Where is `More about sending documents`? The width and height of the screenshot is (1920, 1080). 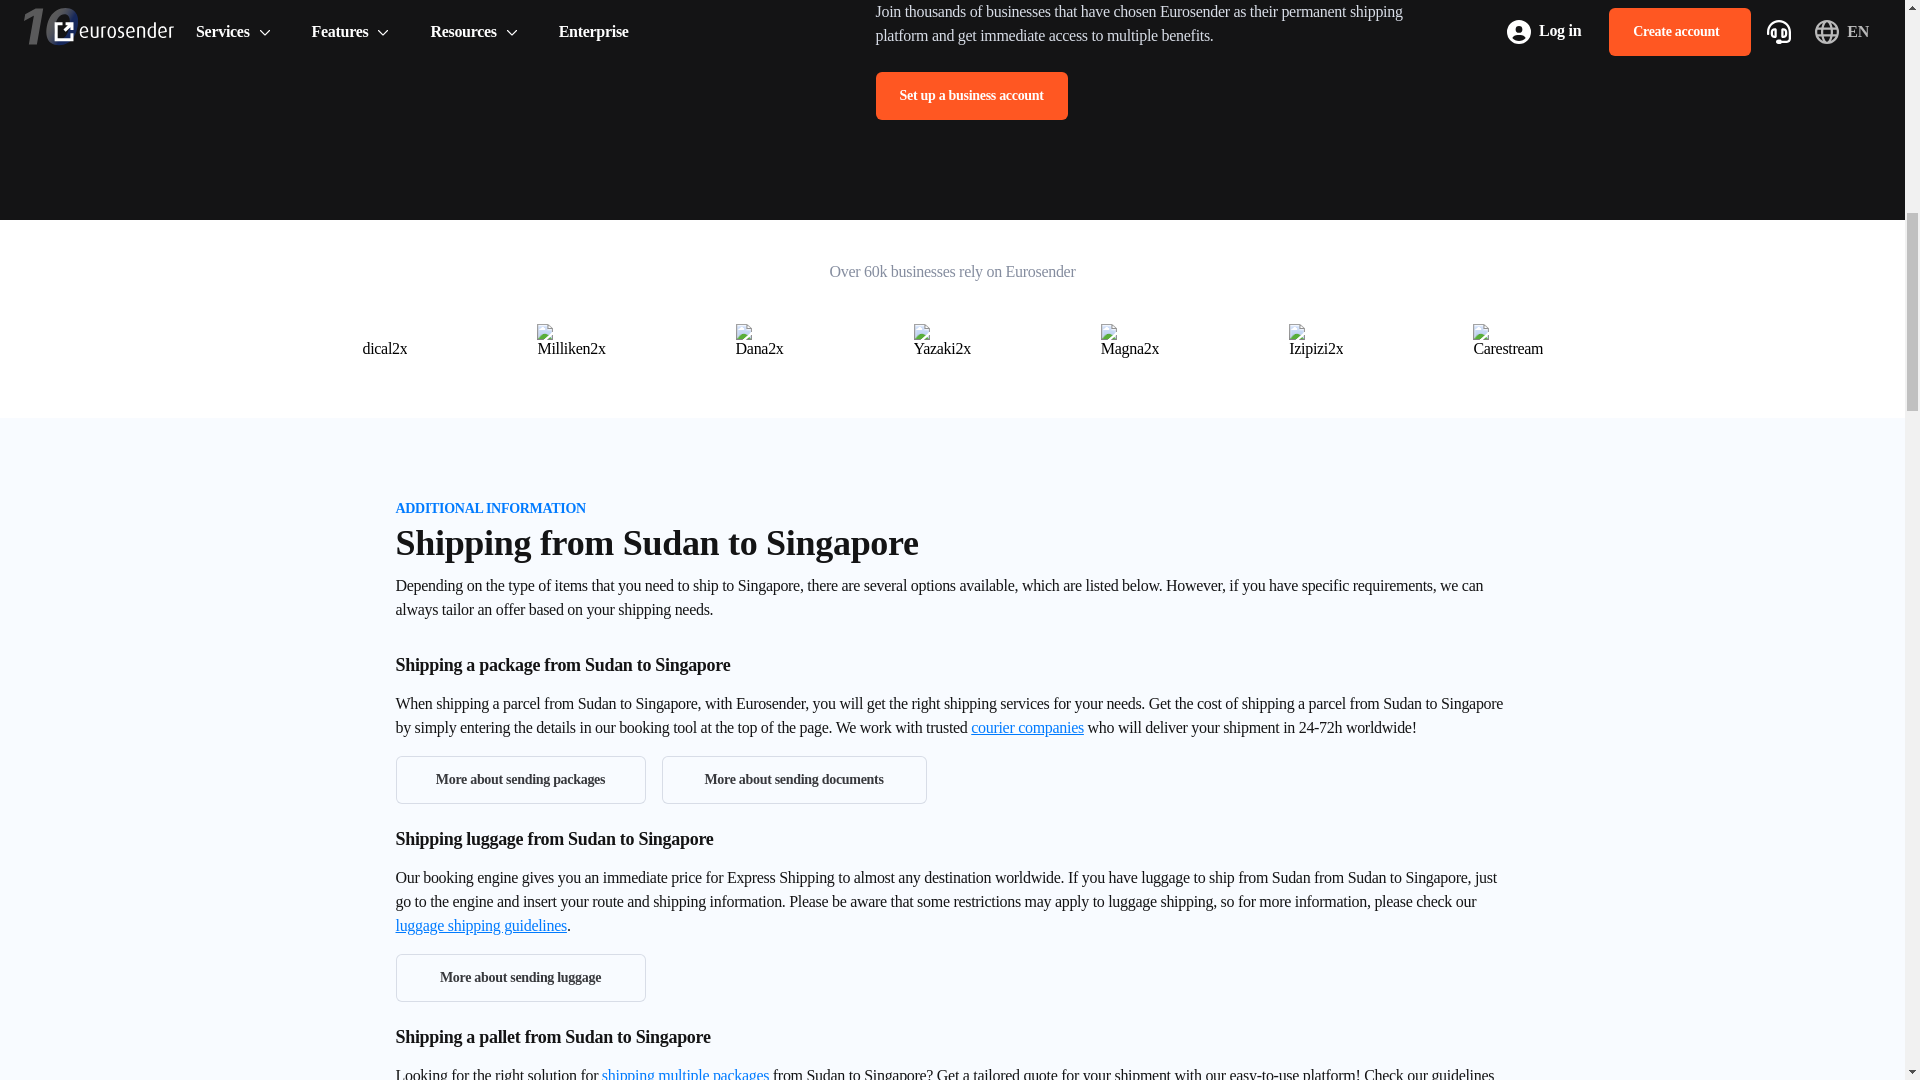
More about sending documents is located at coordinates (794, 780).